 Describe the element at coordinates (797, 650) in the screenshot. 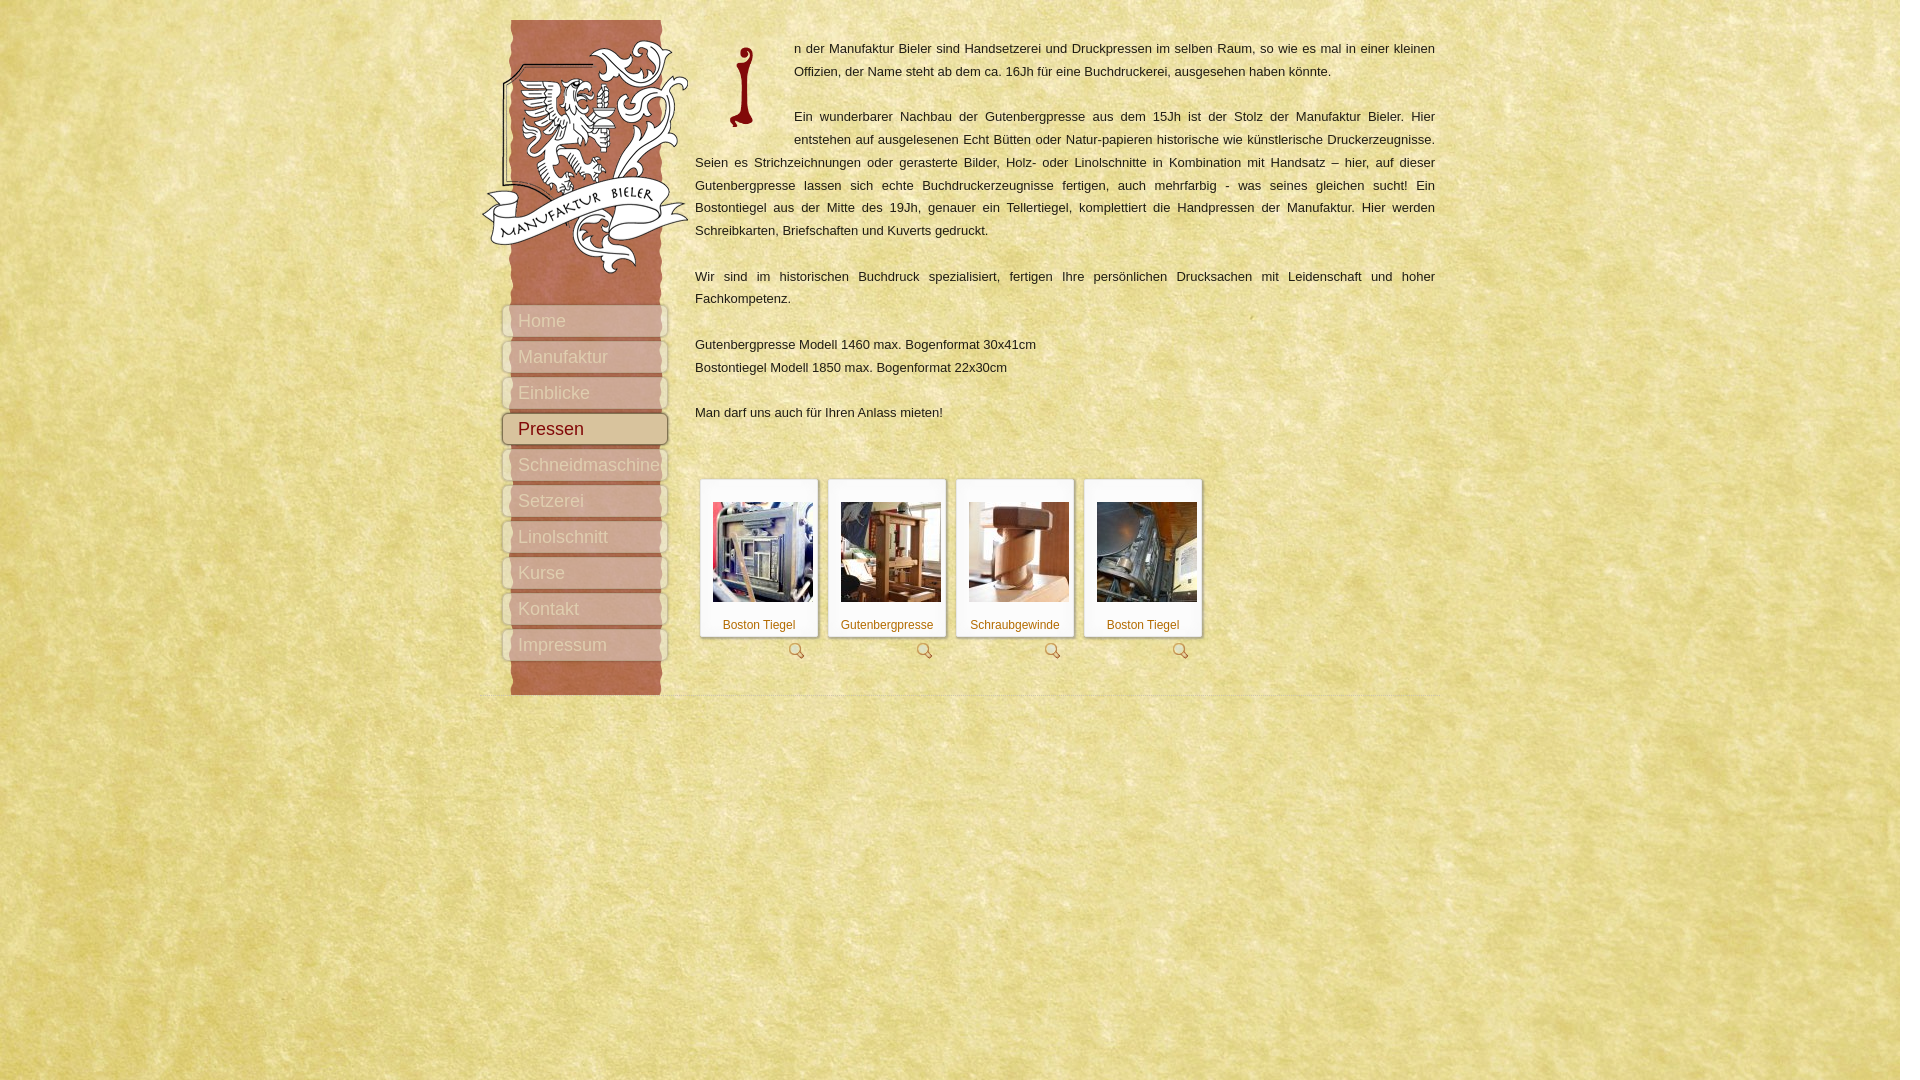

I see `Image Detail` at that location.